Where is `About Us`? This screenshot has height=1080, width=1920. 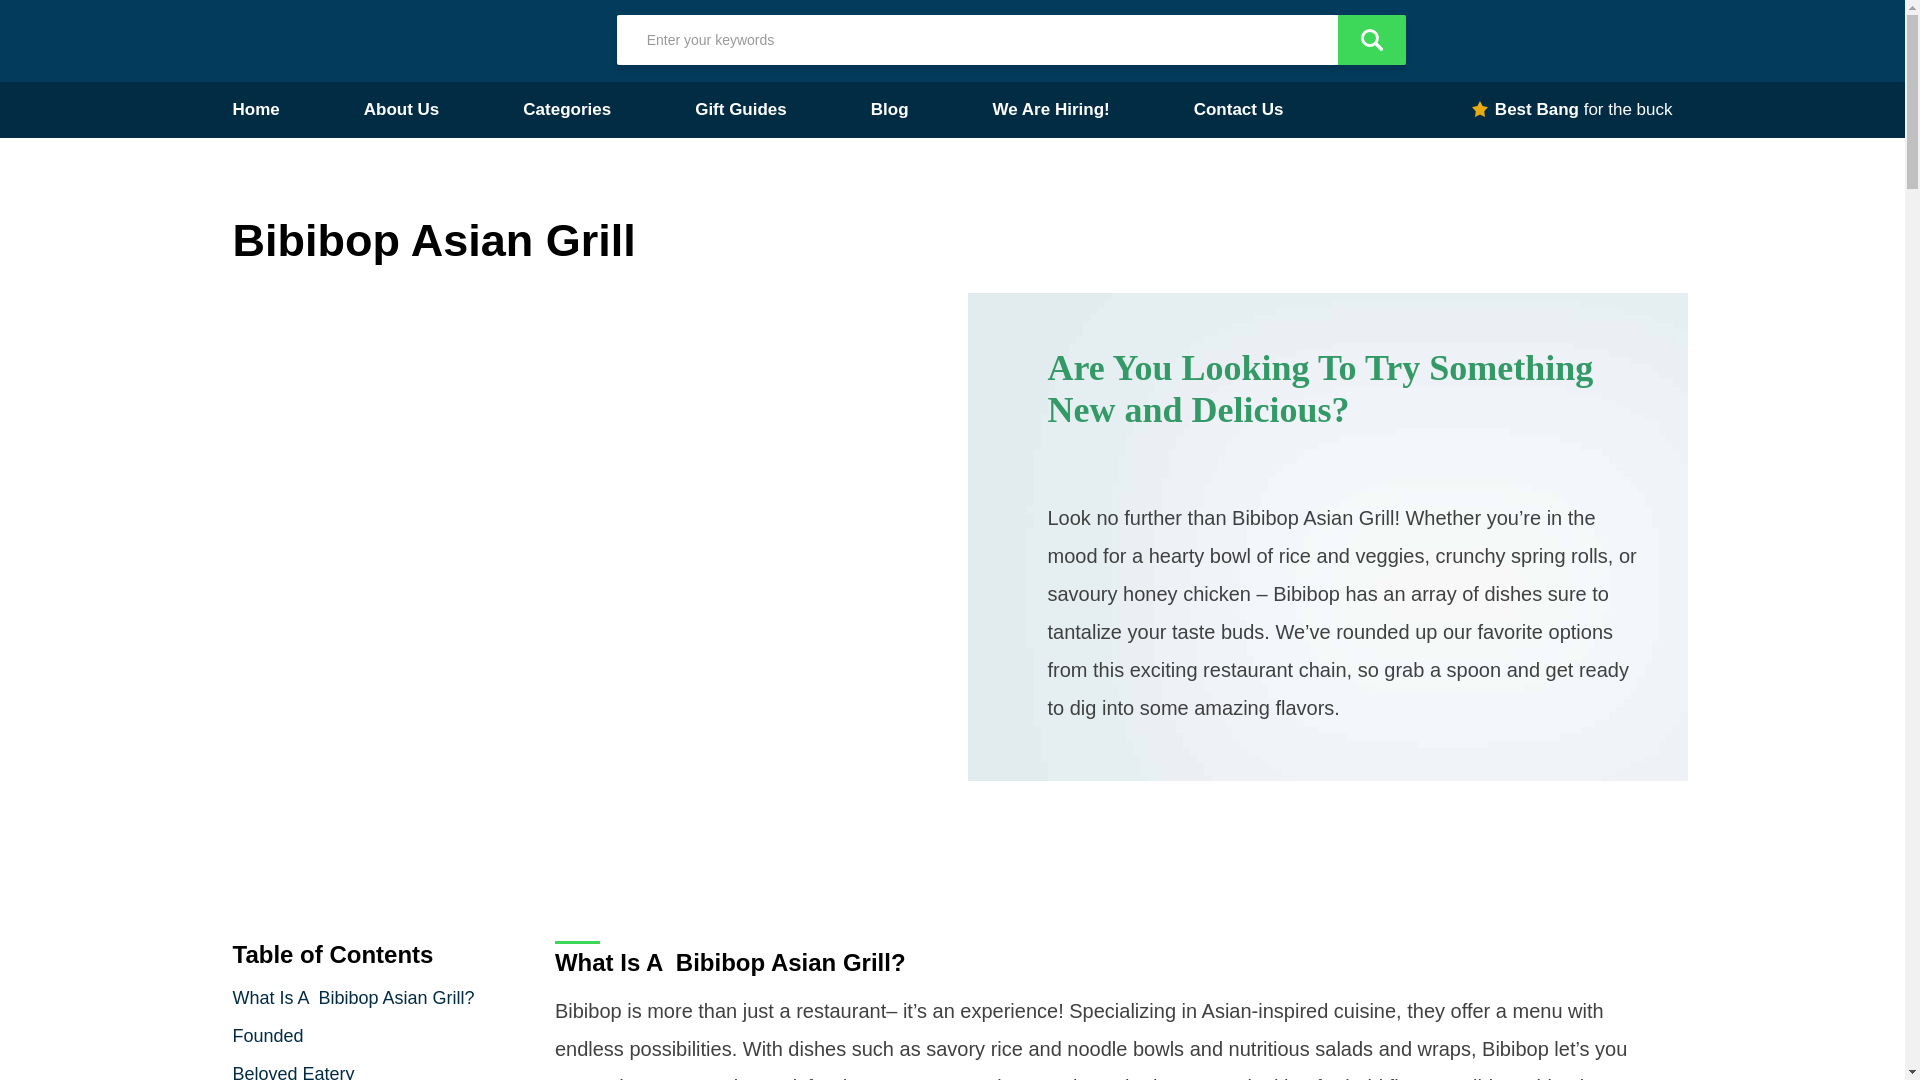
About Us is located at coordinates (402, 110).